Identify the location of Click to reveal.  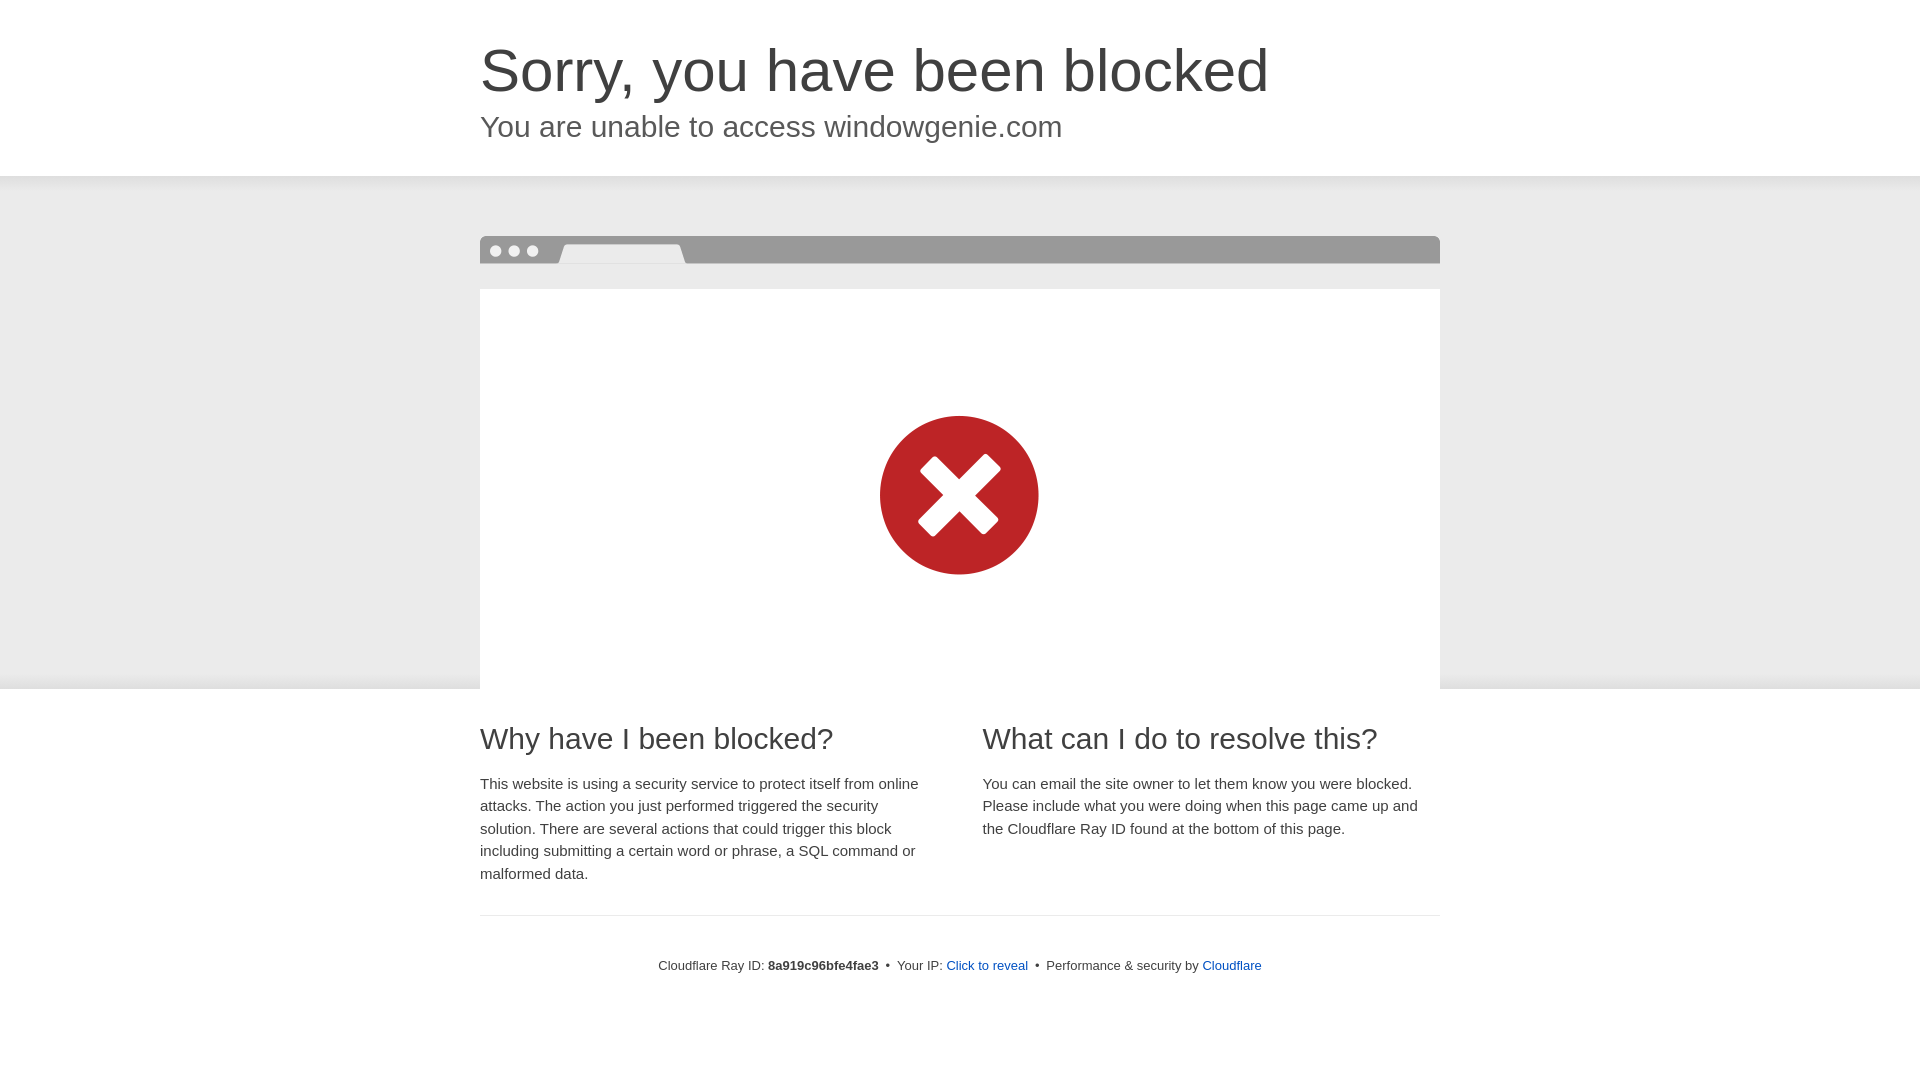
(986, 966).